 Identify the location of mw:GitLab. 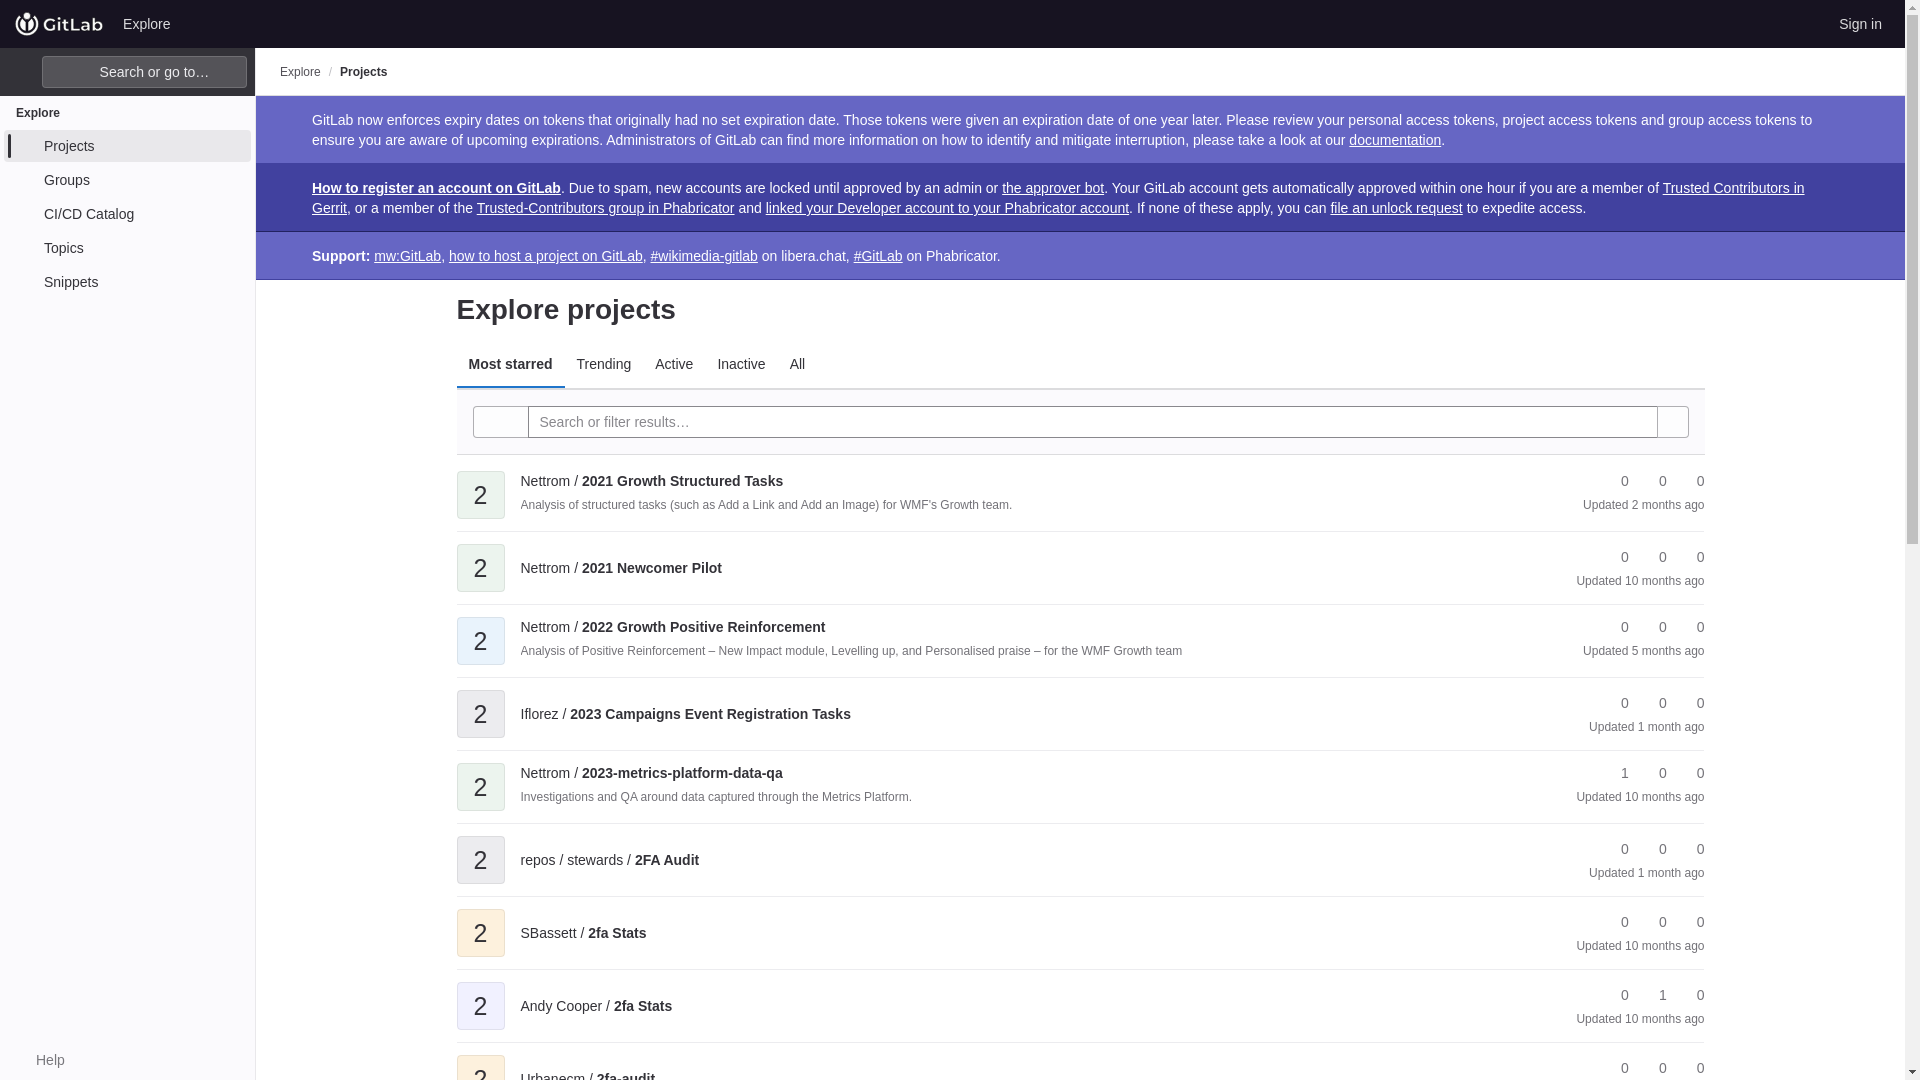
(408, 256).